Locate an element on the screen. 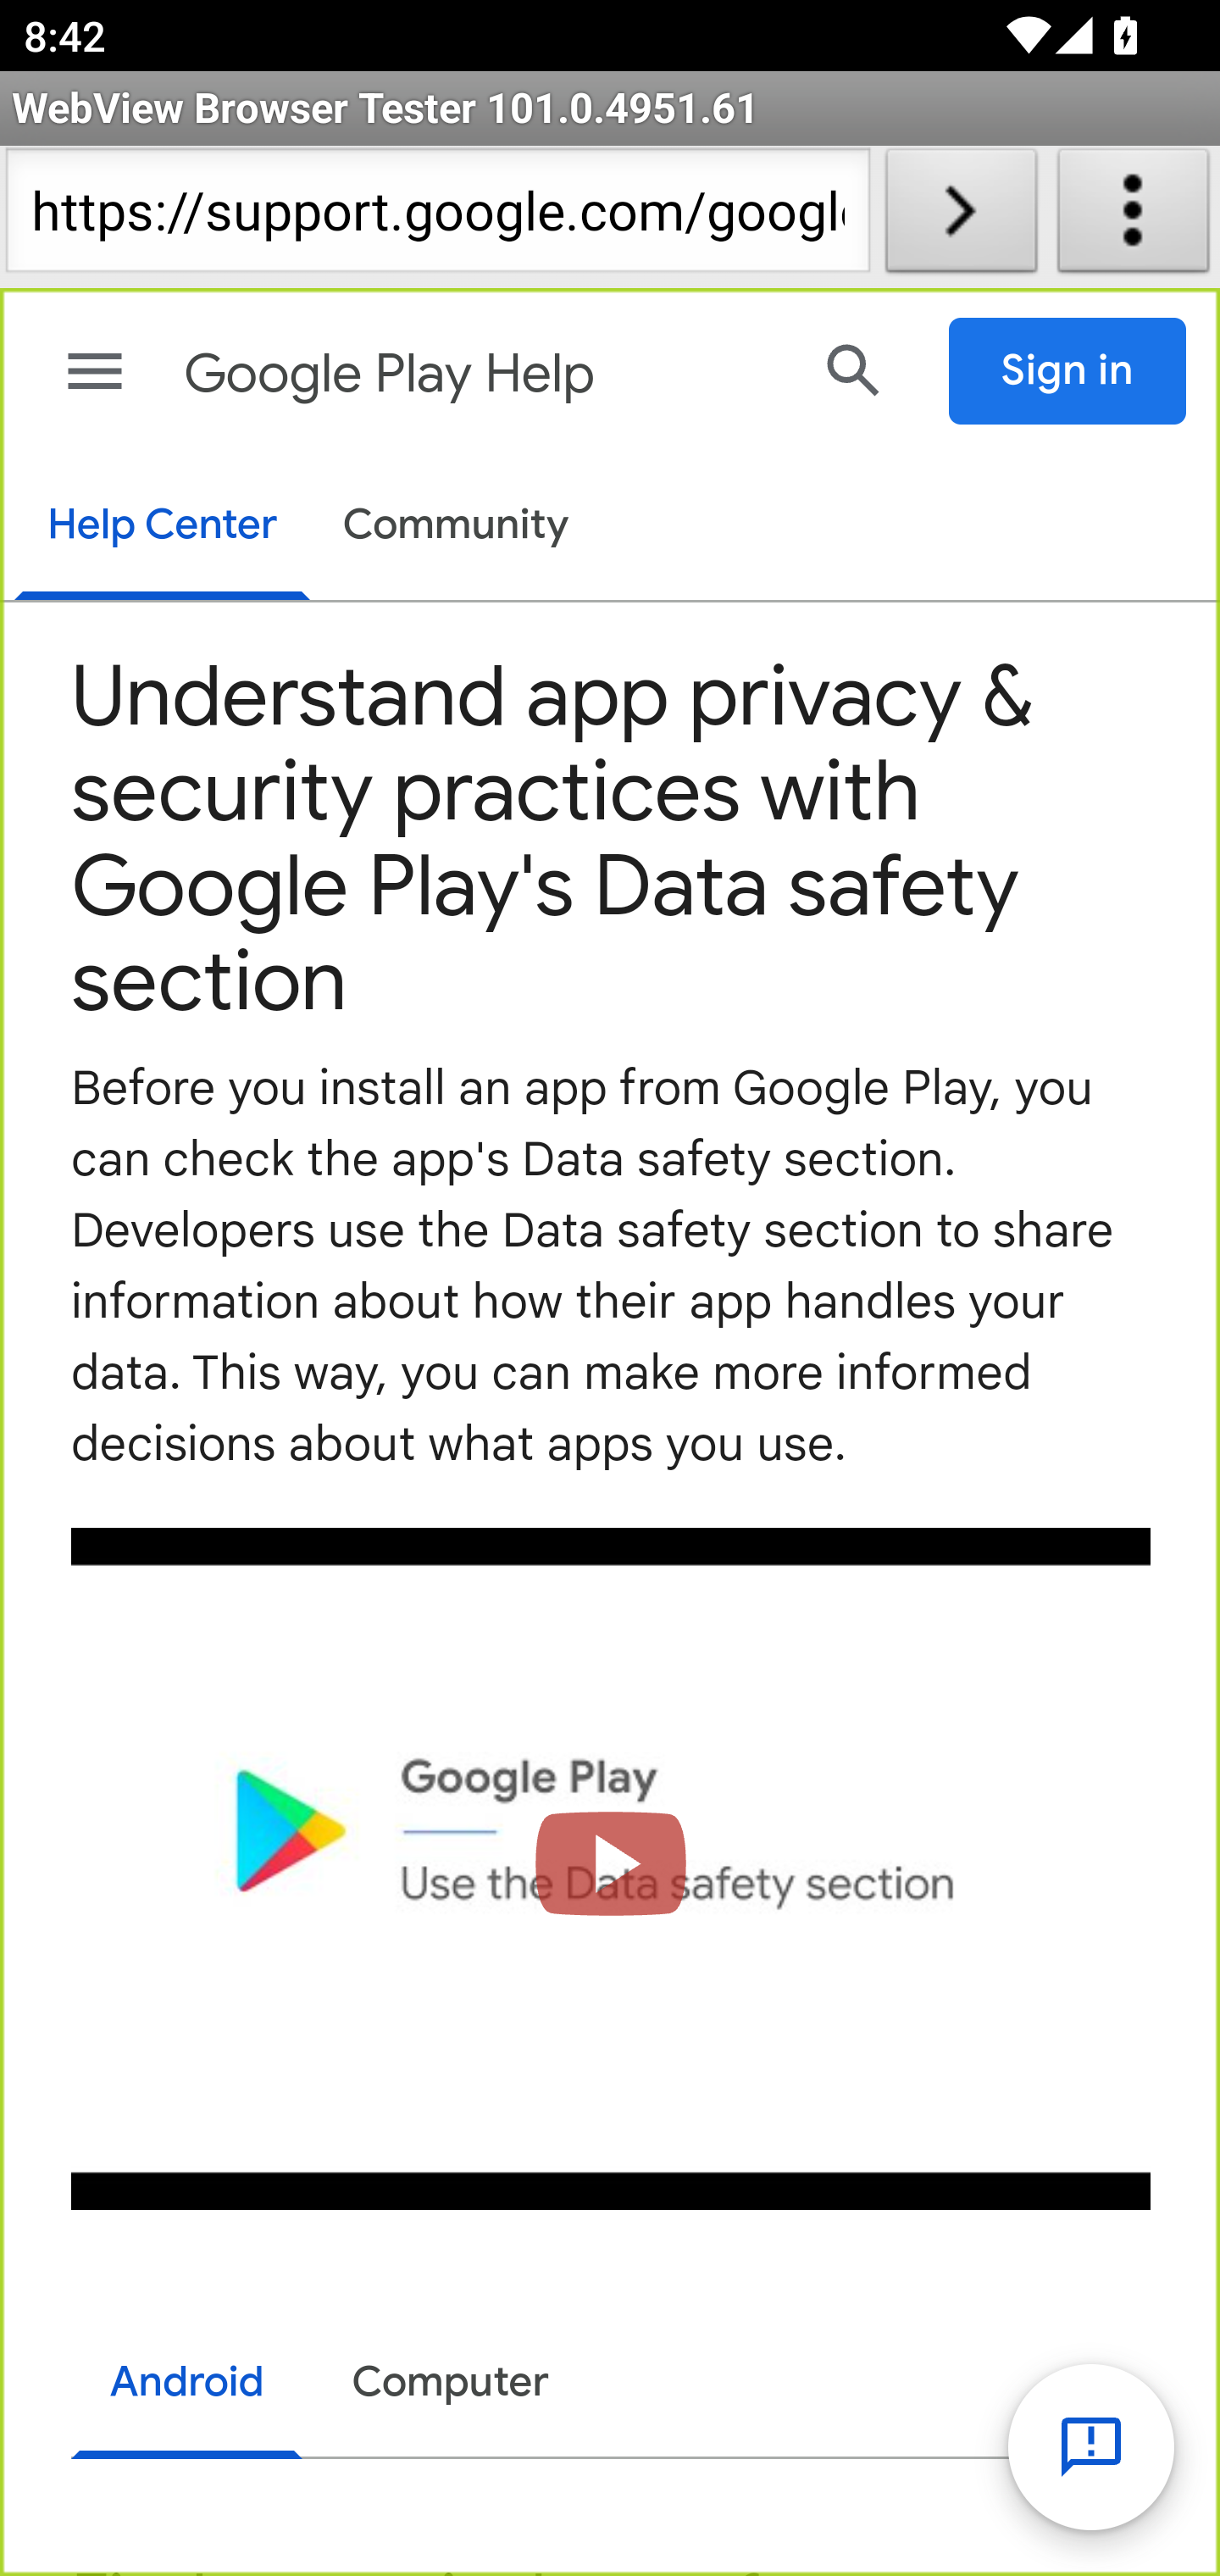  About WebView is located at coordinates (1134, 217).